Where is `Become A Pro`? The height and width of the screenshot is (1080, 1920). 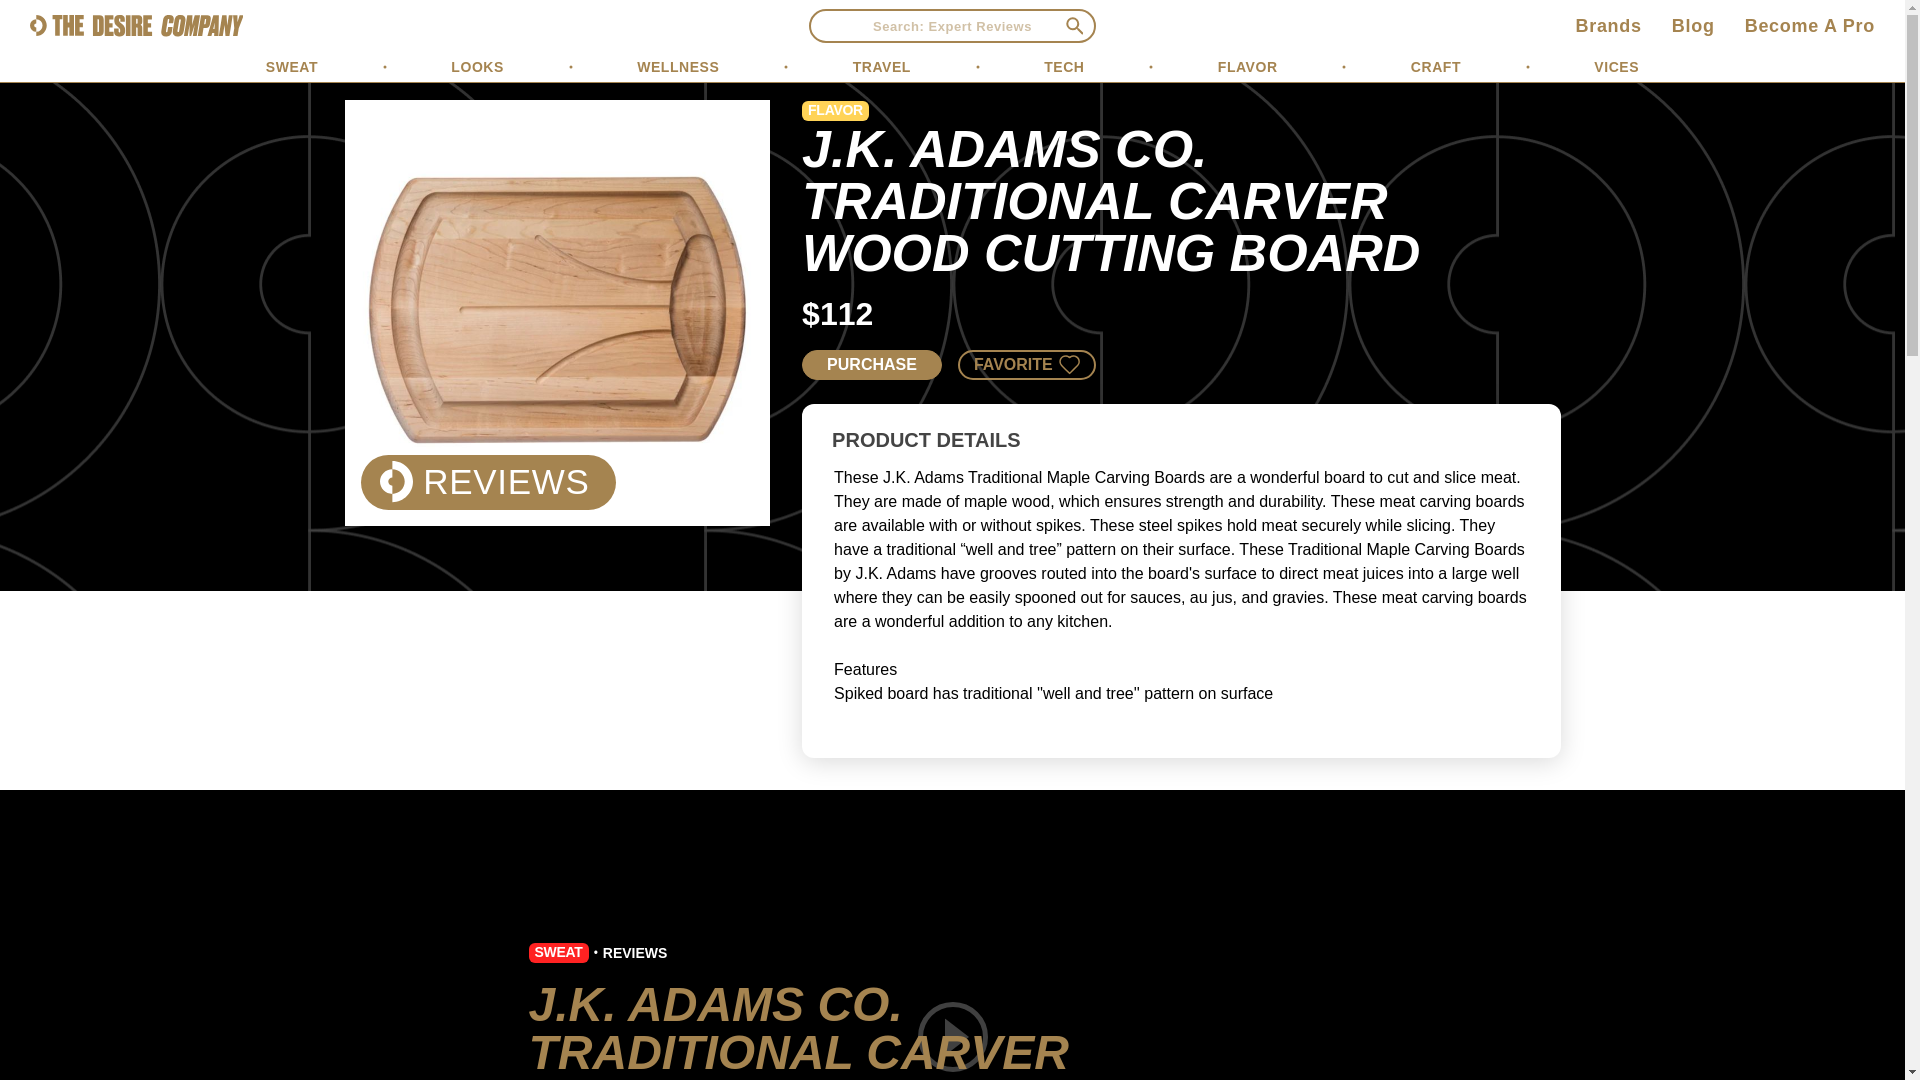 Become A Pro is located at coordinates (1810, 26).